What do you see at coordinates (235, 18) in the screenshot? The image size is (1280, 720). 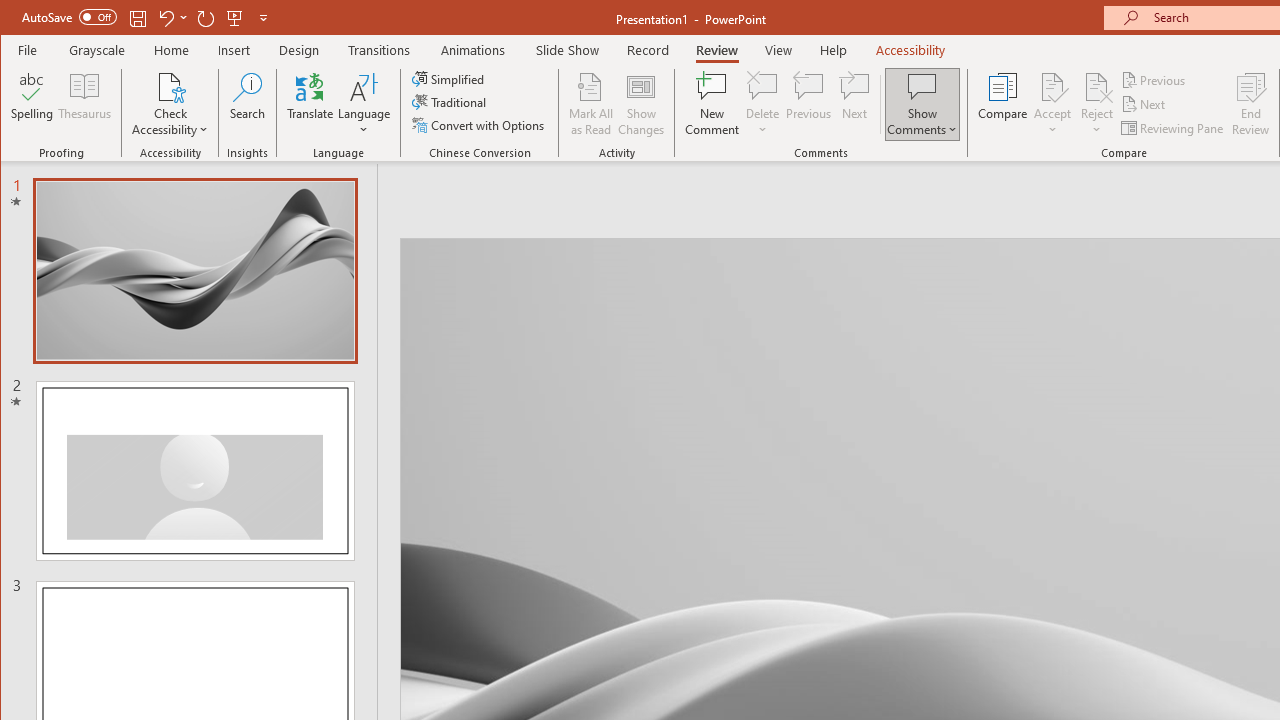 I see `From Beginning` at bounding box center [235, 18].